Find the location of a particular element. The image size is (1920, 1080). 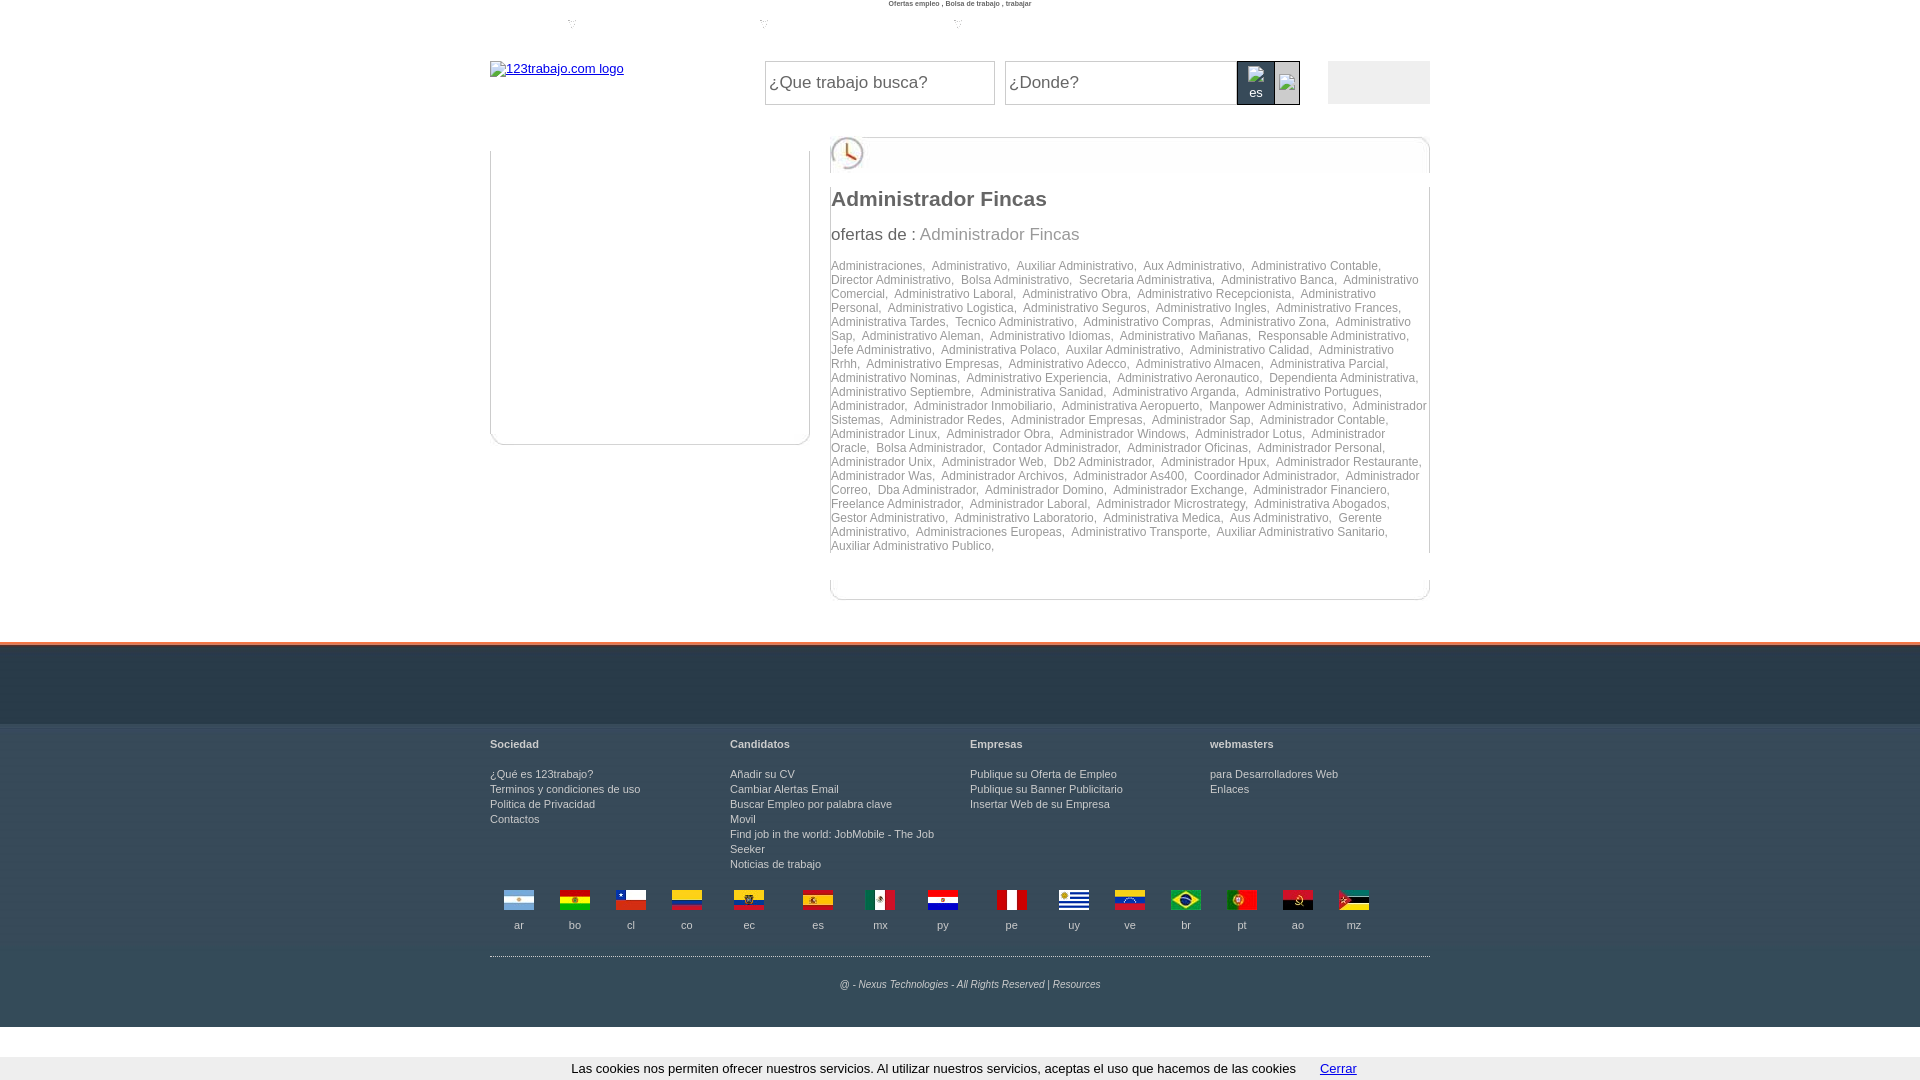

Administrativa Tardes,  is located at coordinates (893, 322).